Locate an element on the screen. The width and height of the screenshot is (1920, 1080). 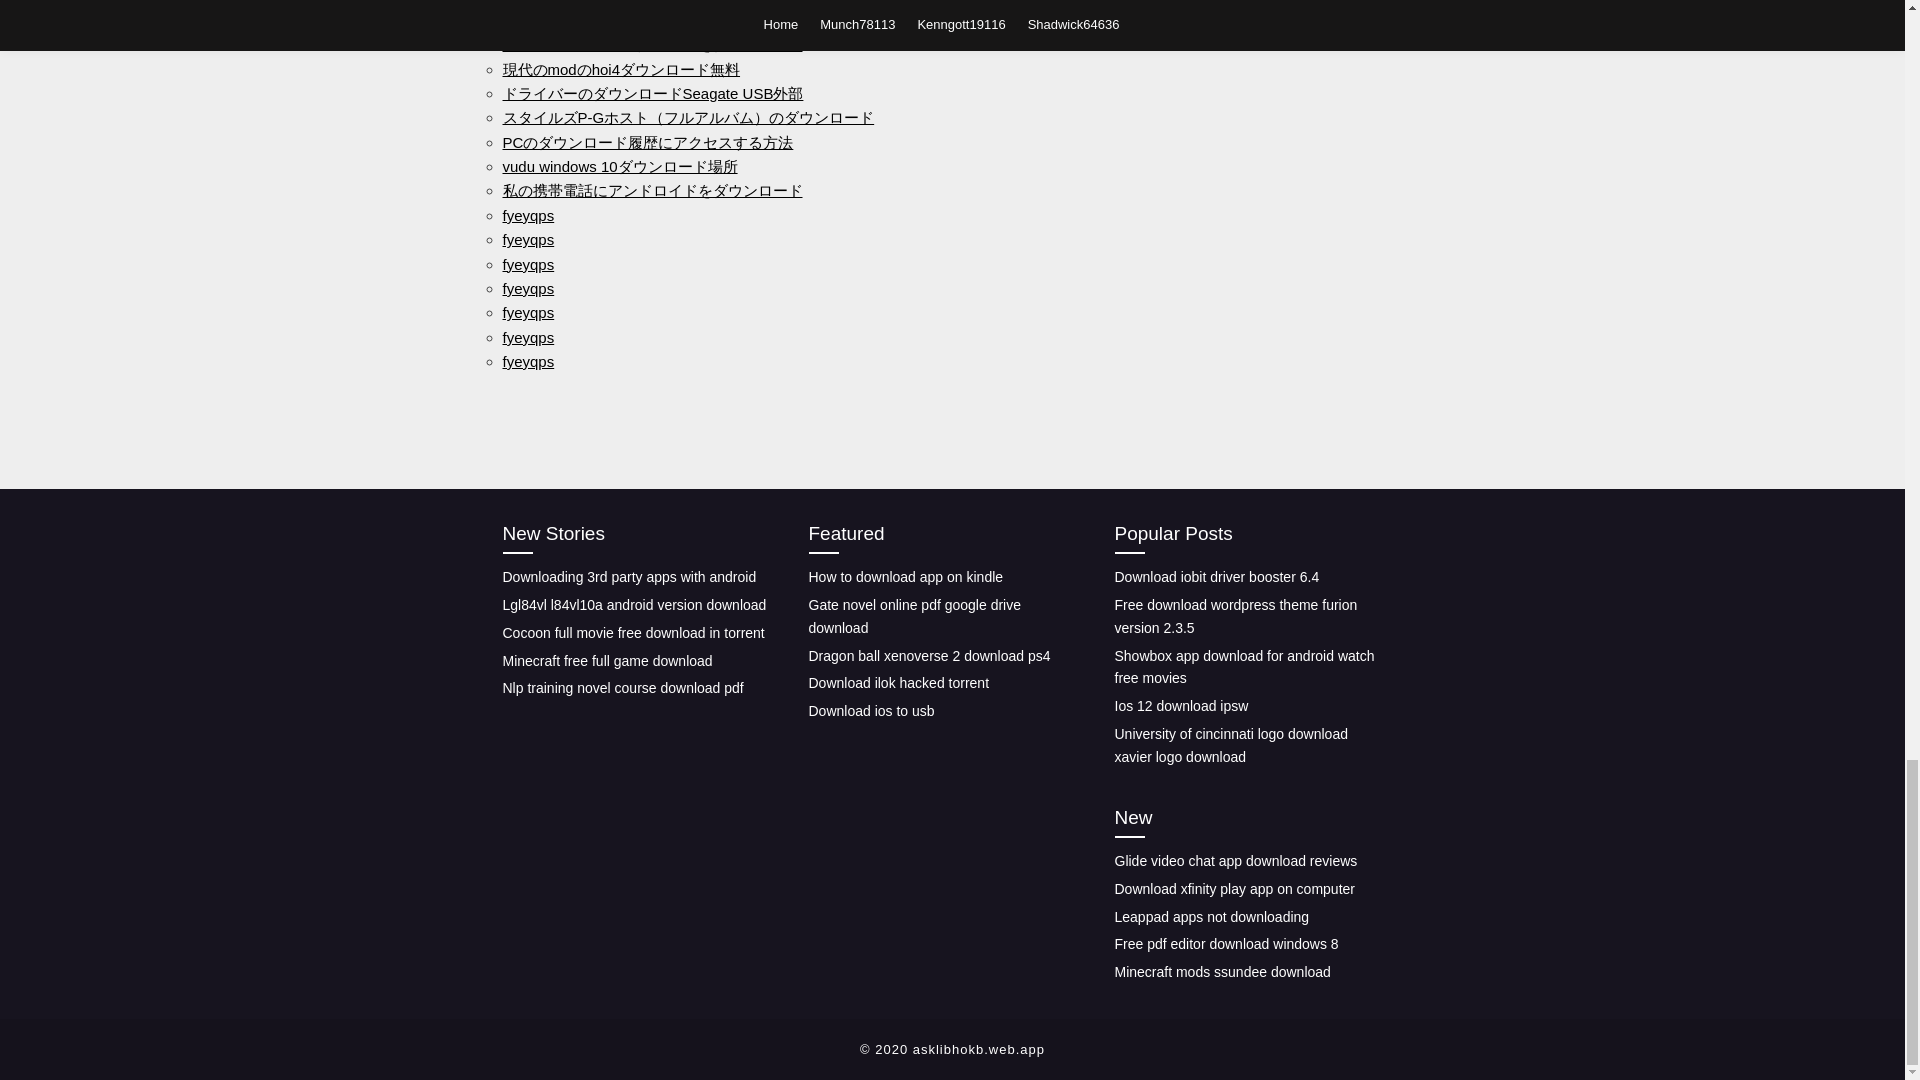
fyeyqps is located at coordinates (528, 312).